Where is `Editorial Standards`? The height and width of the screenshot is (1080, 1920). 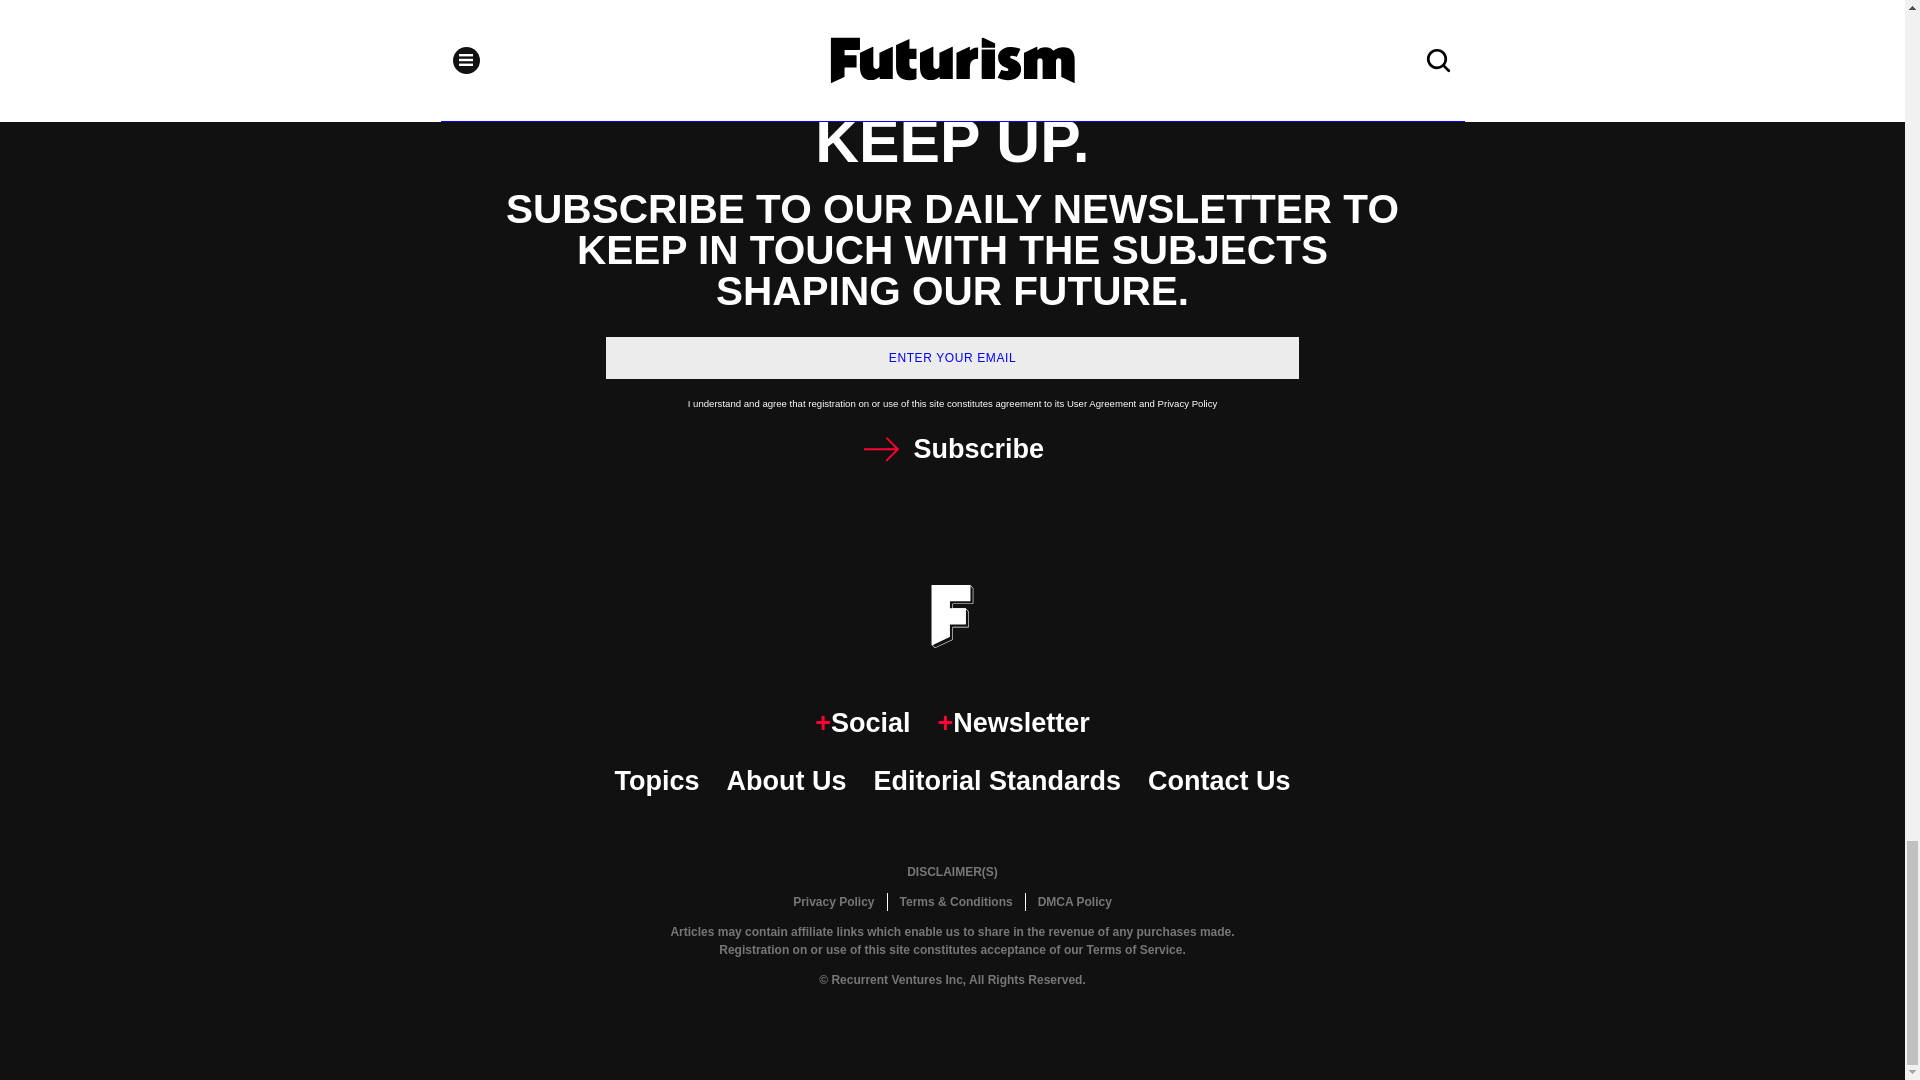
Editorial Standards is located at coordinates (997, 782).